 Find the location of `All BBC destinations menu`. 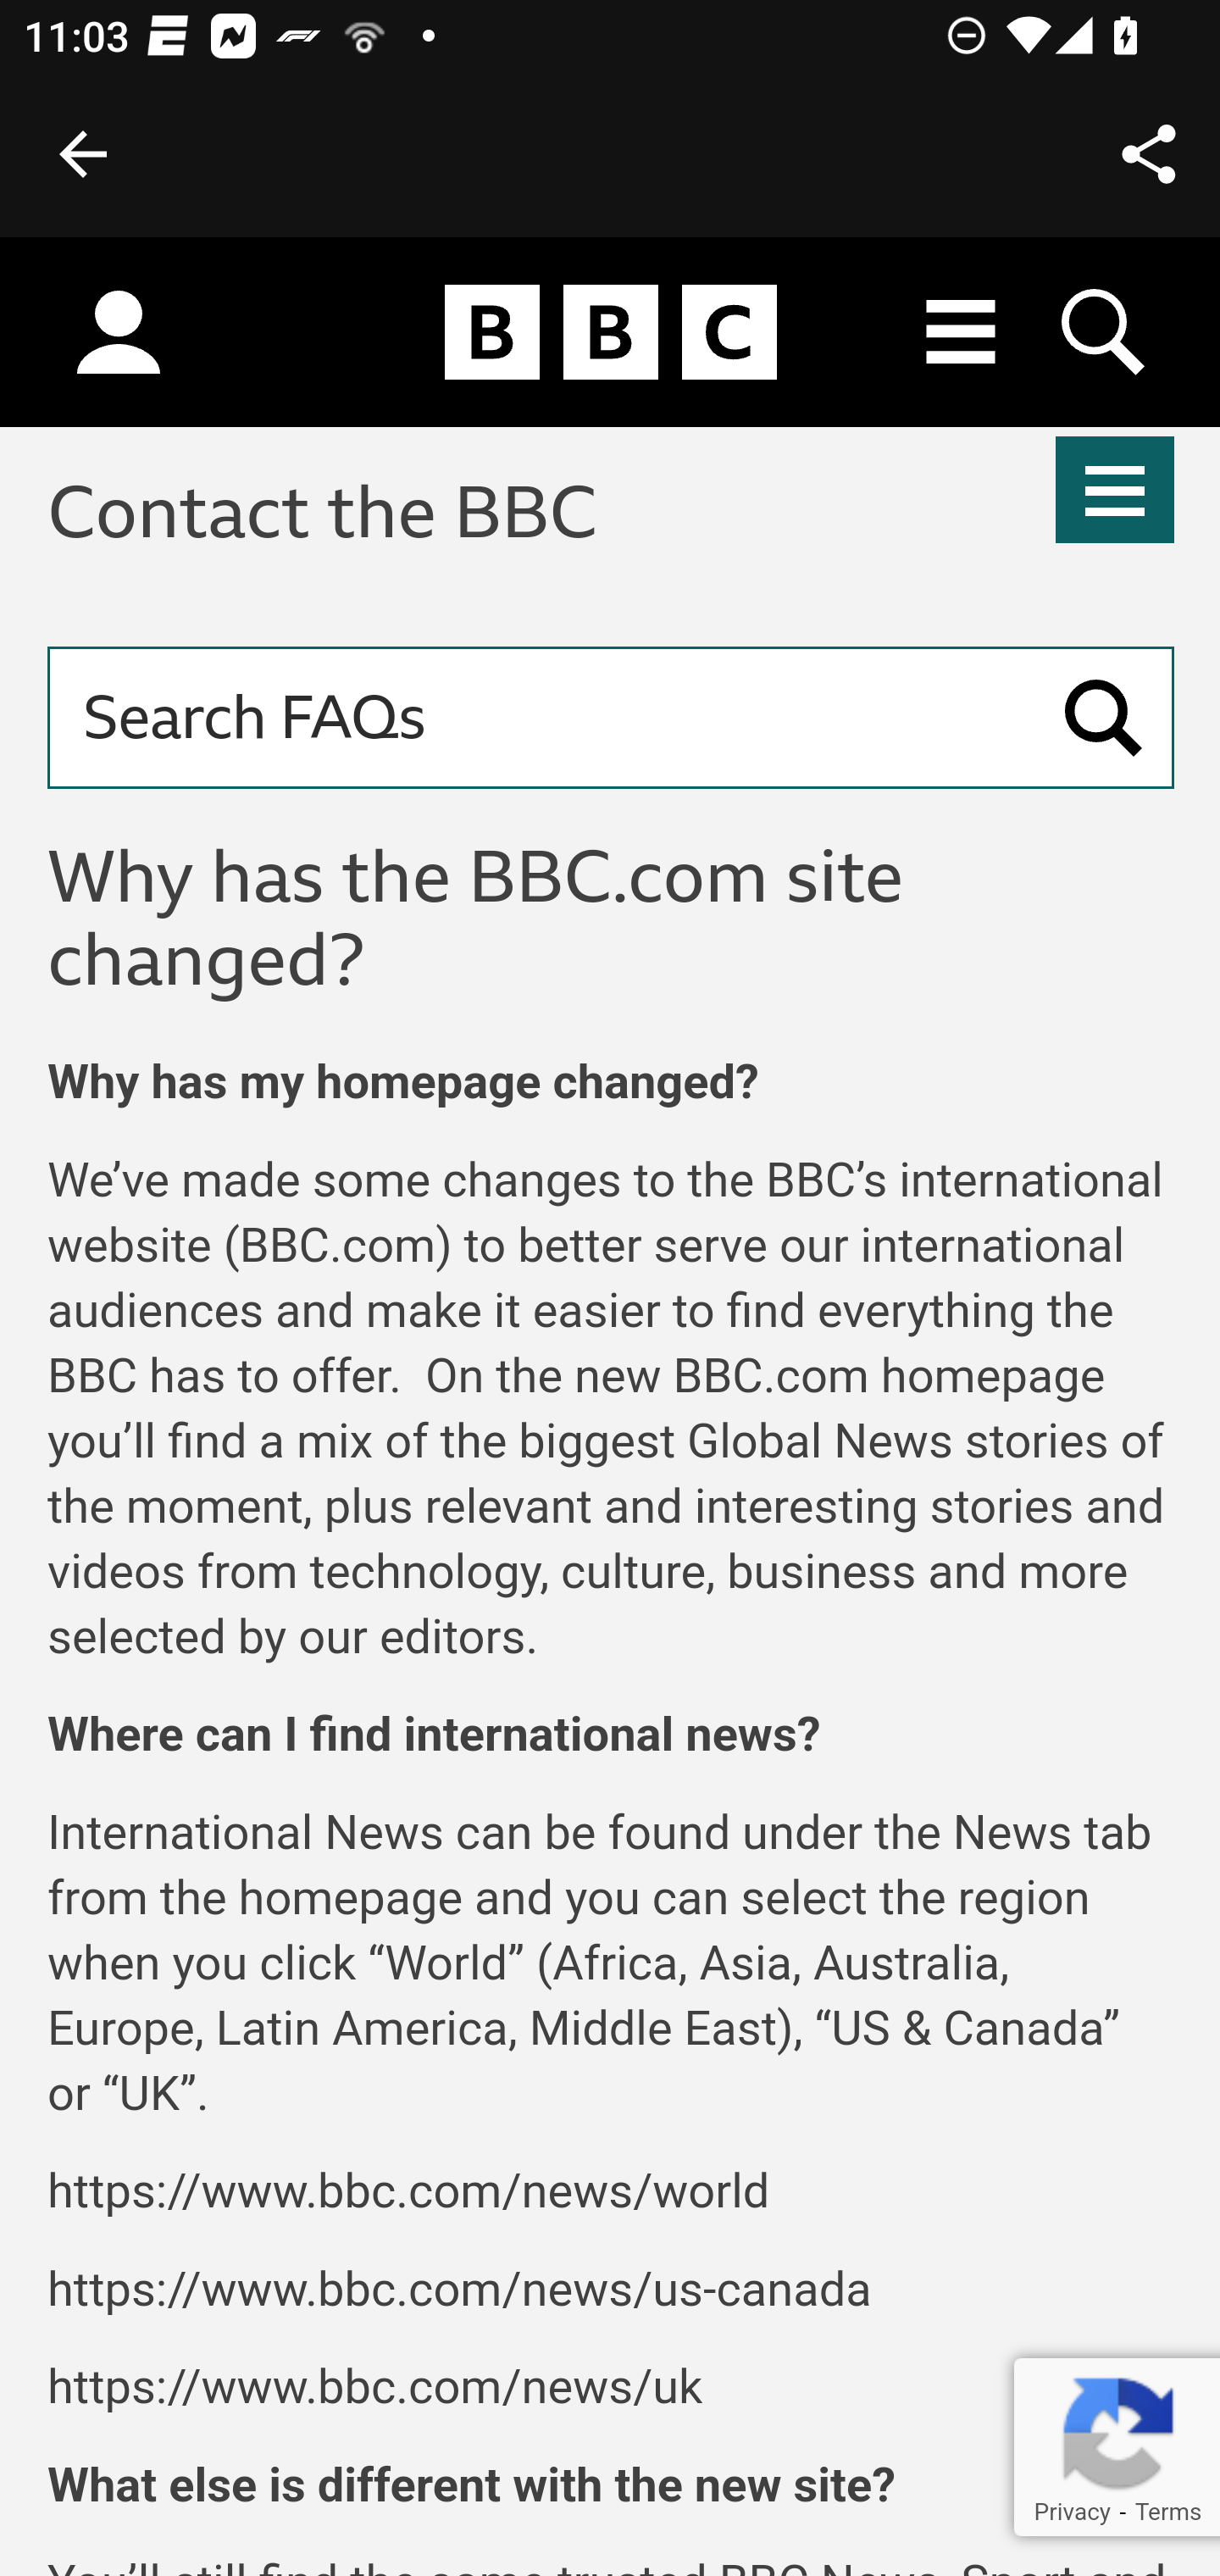

All BBC destinations menu is located at coordinates (962, 332).